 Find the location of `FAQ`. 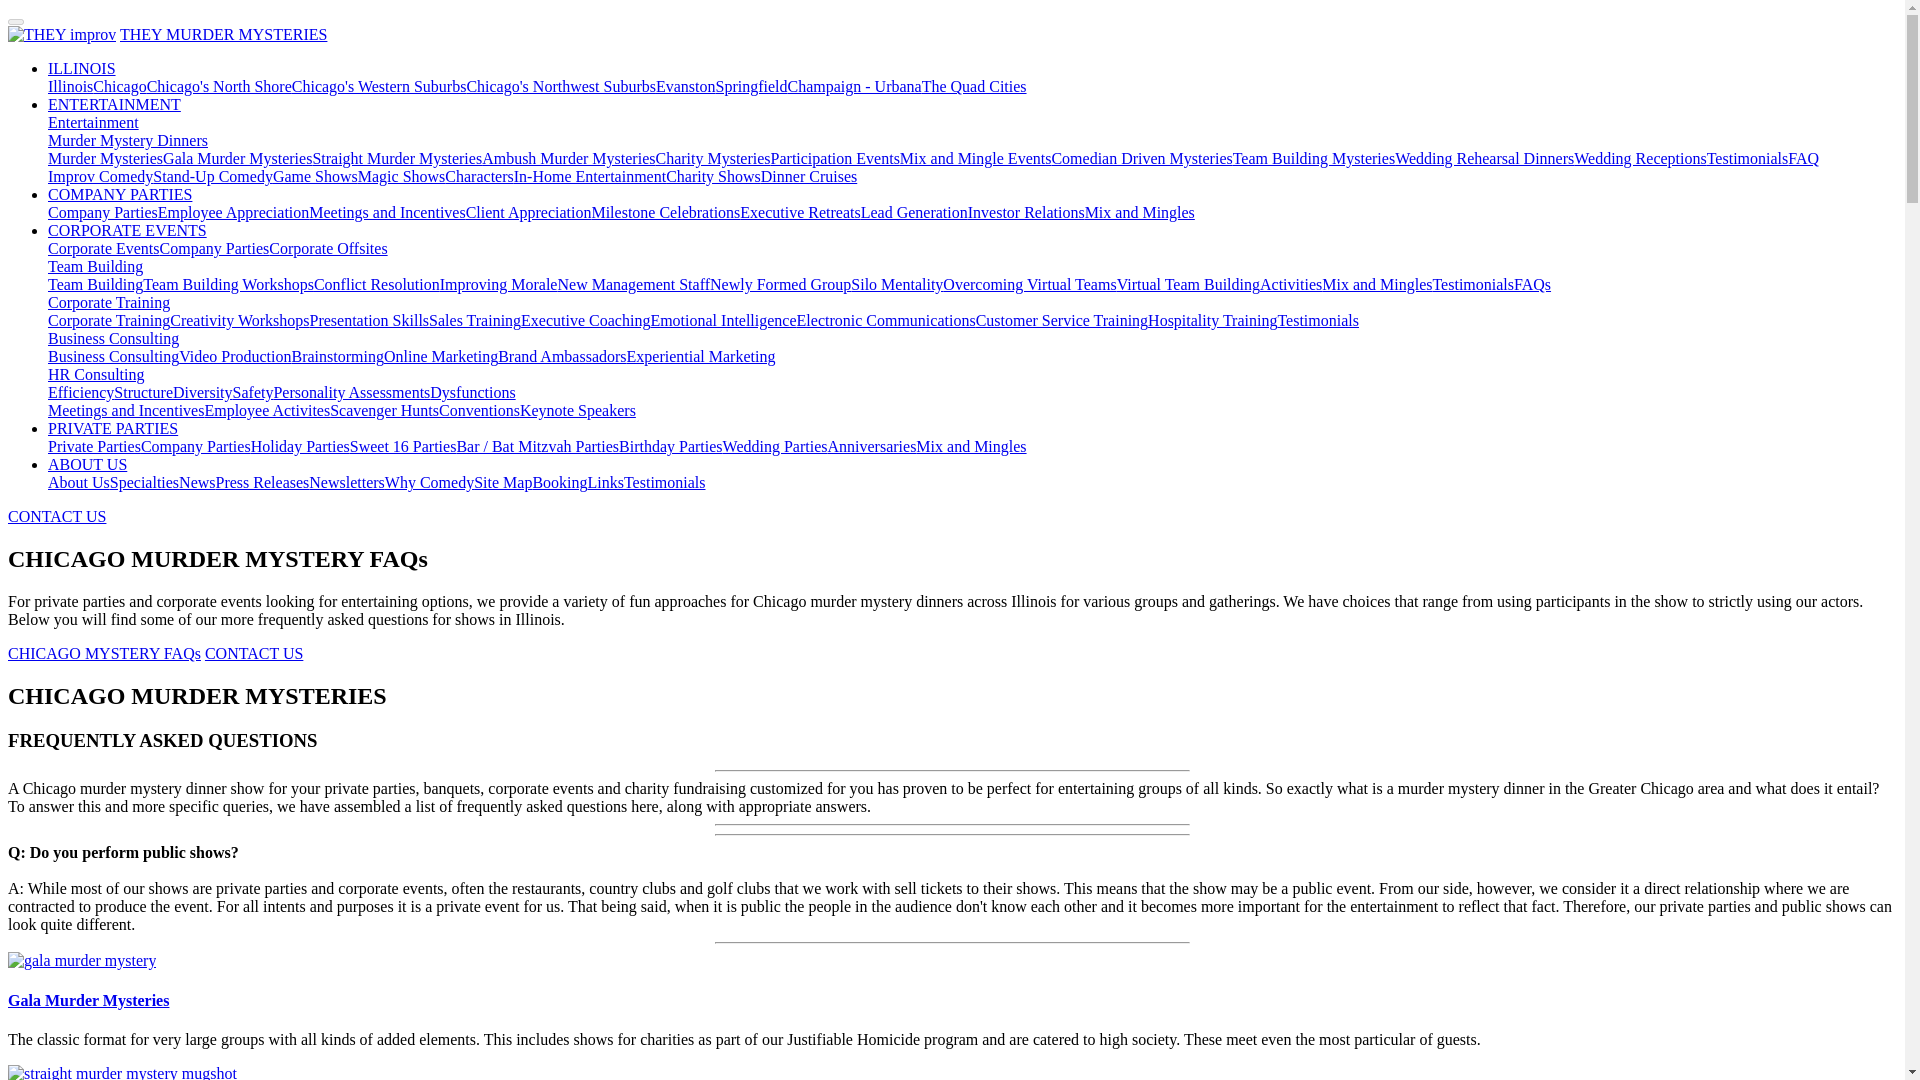

FAQ is located at coordinates (1802, 158).